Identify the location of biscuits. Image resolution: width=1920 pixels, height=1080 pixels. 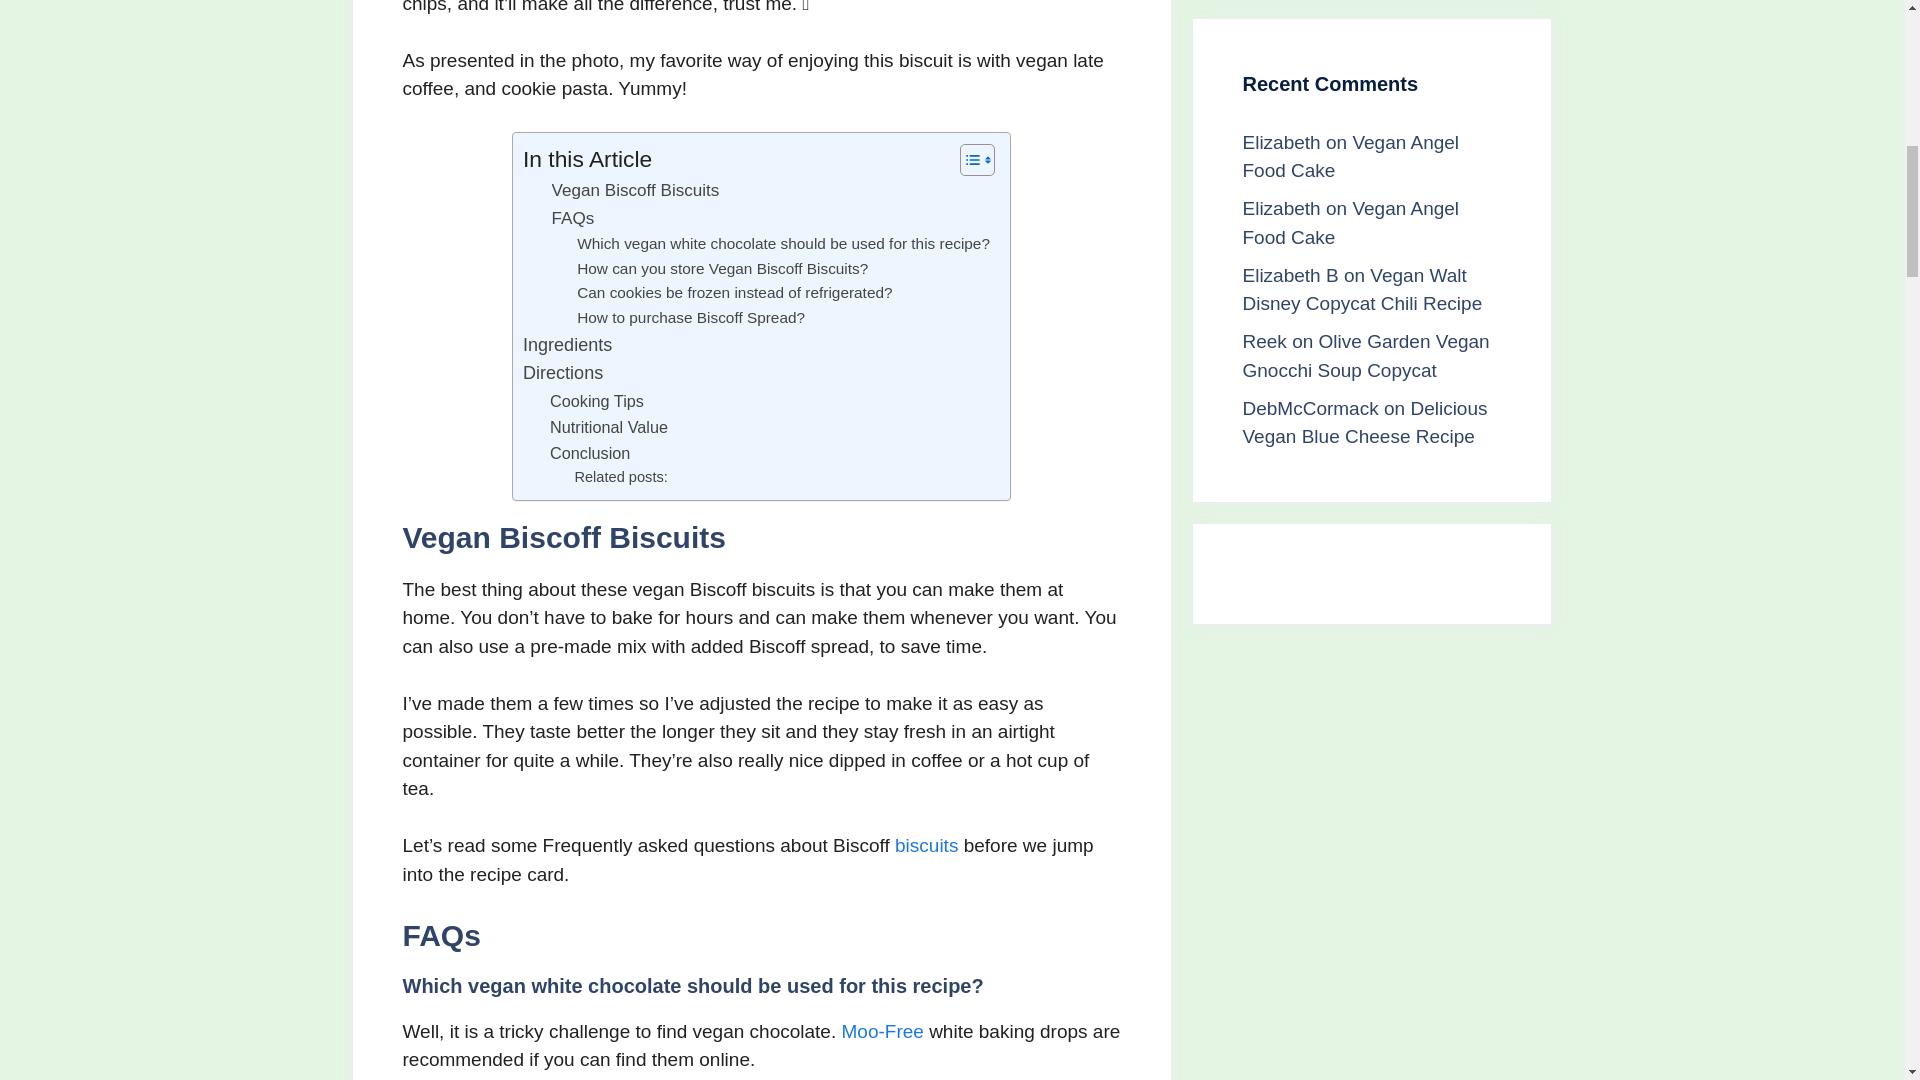
(926, 845).